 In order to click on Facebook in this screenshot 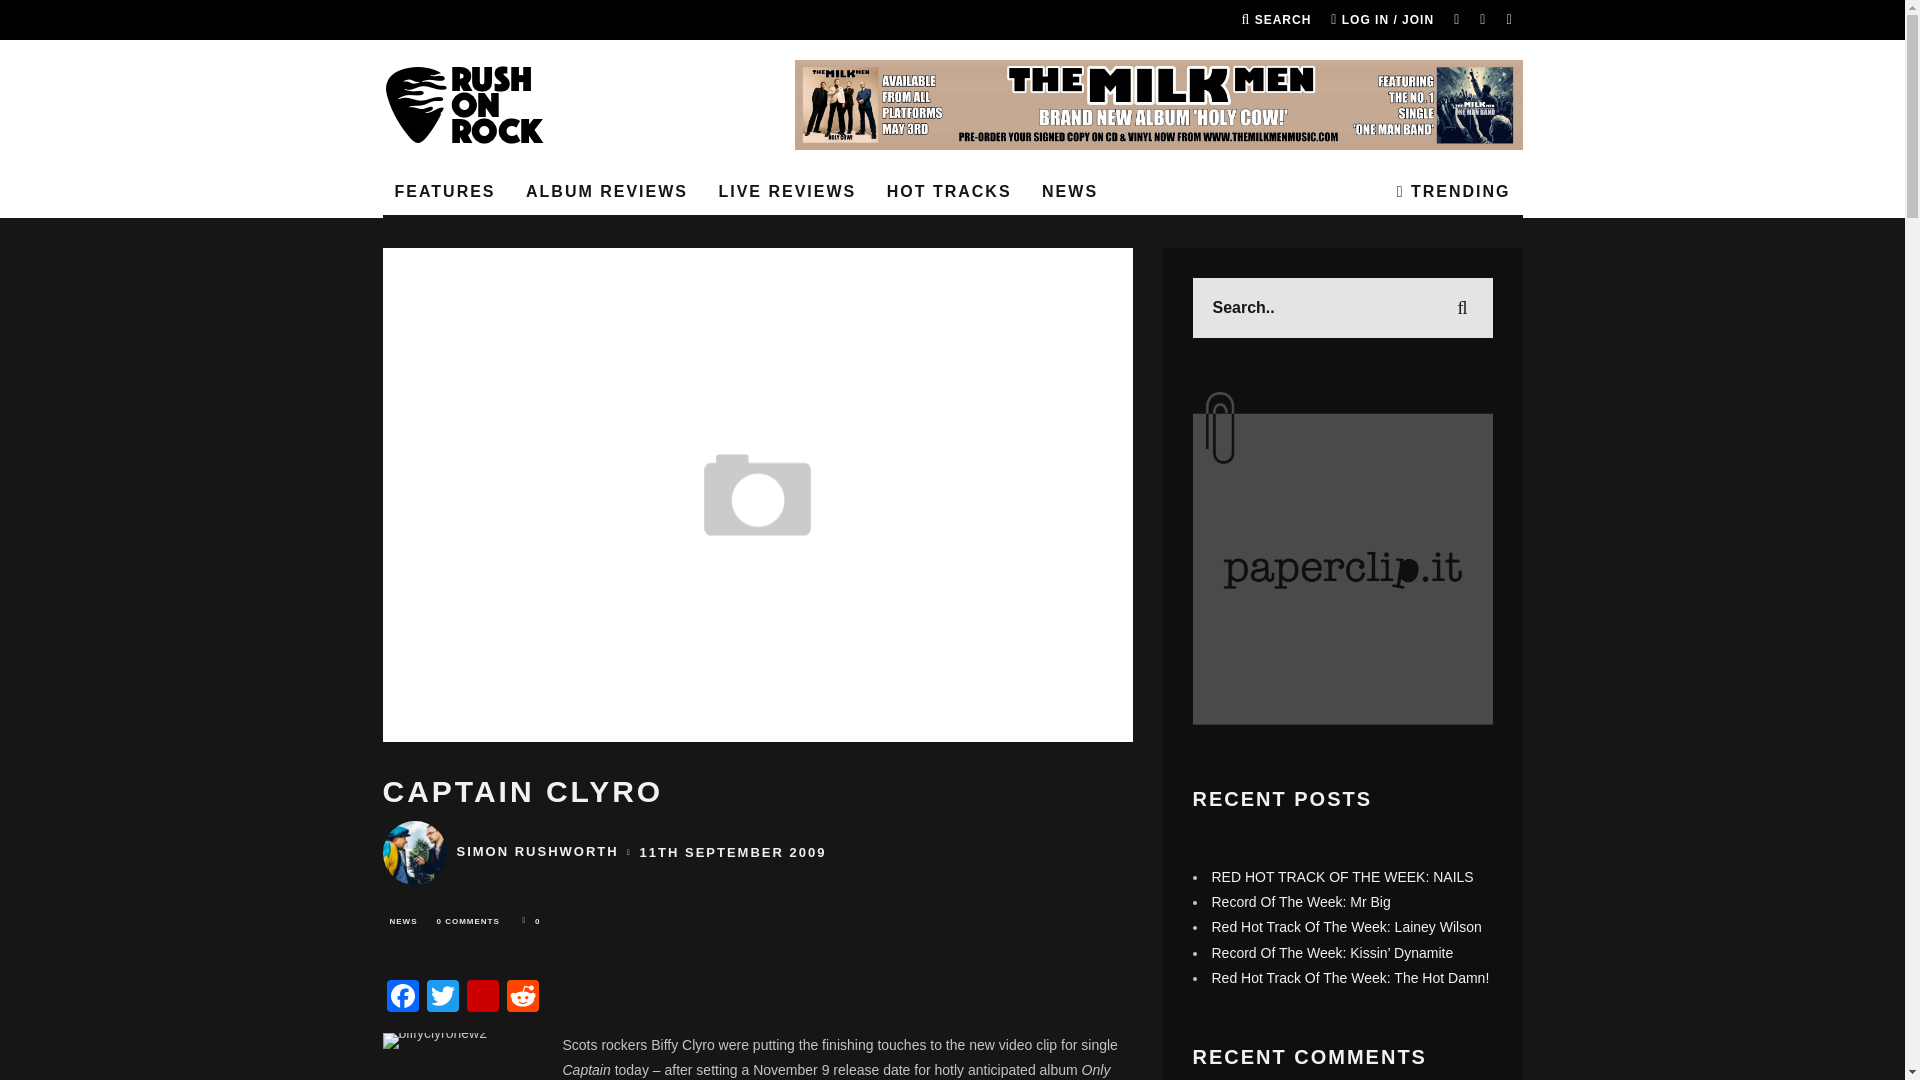, I will do `click(402, 998)`.